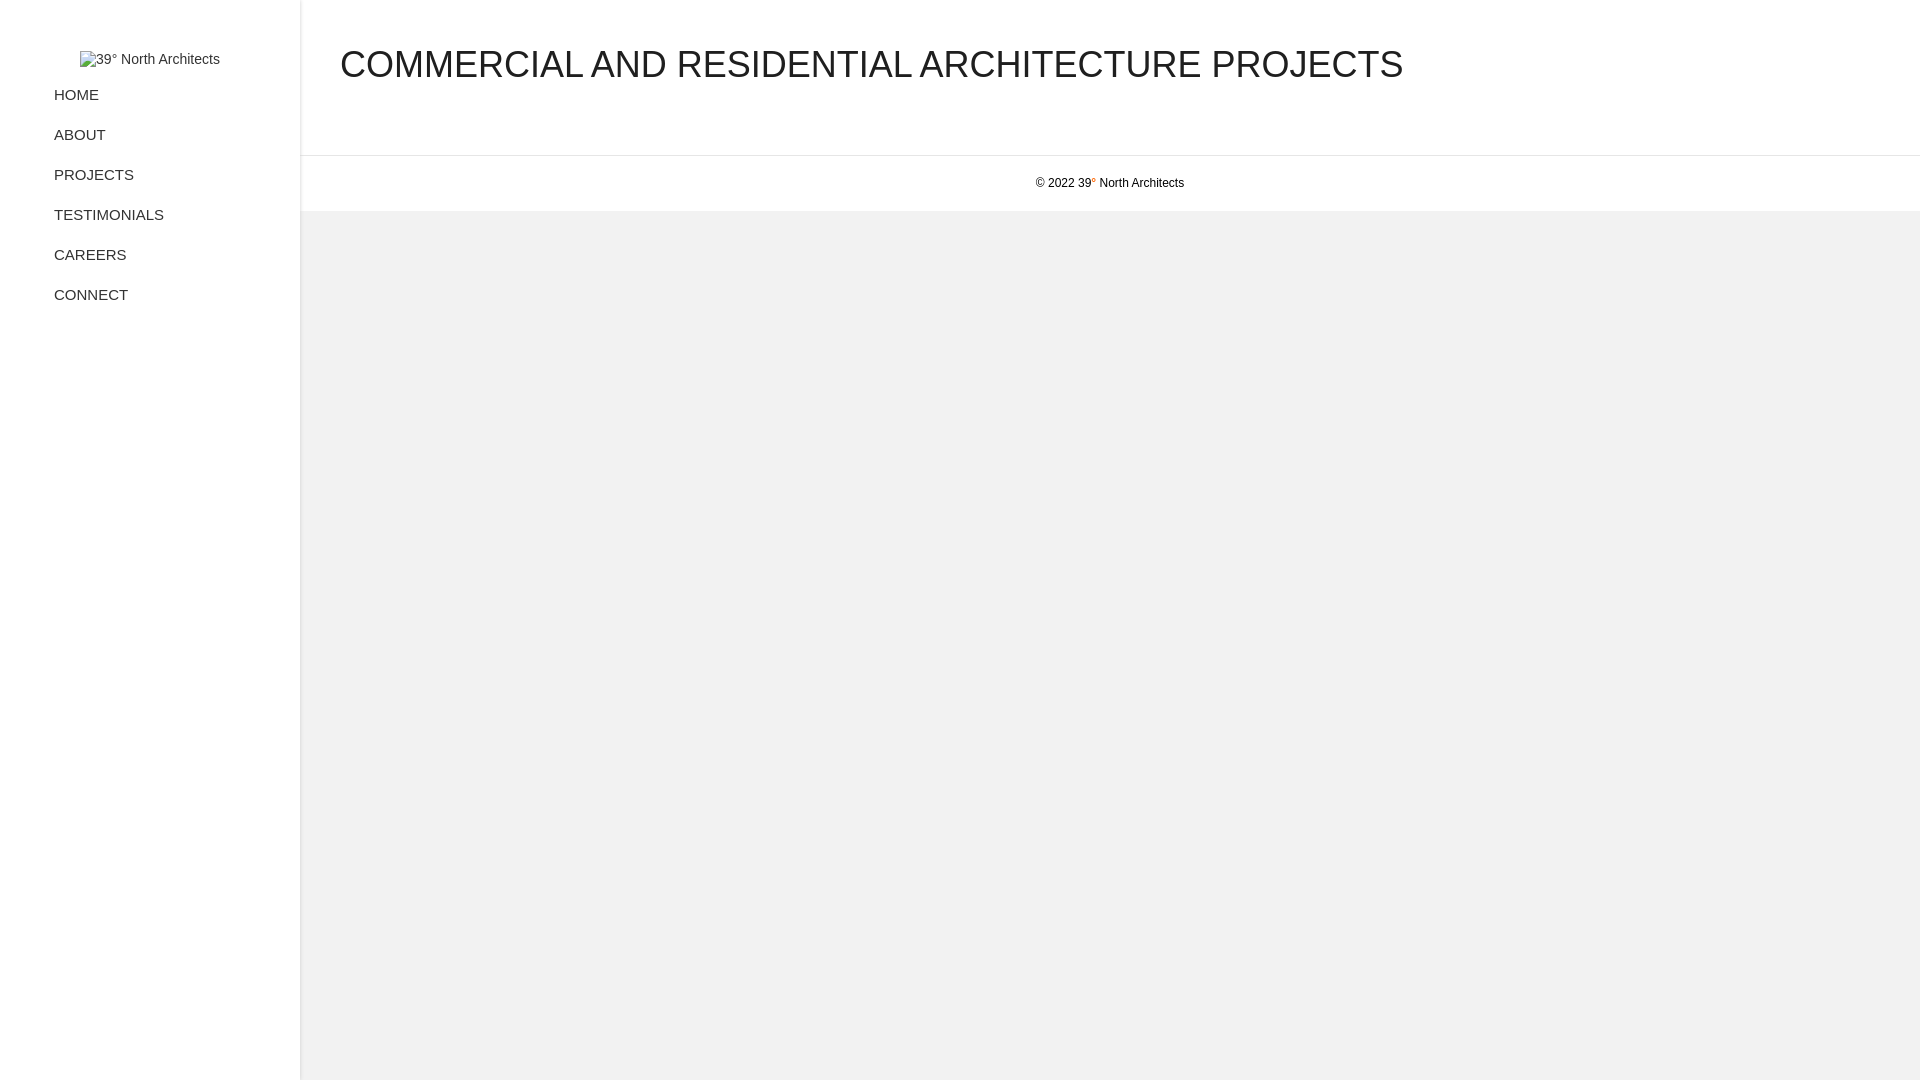 This screenshot has width=1920, height=1080. Describe the element at coordinates (91, 302) in the screenshot. I see `CONNECT` at that location.